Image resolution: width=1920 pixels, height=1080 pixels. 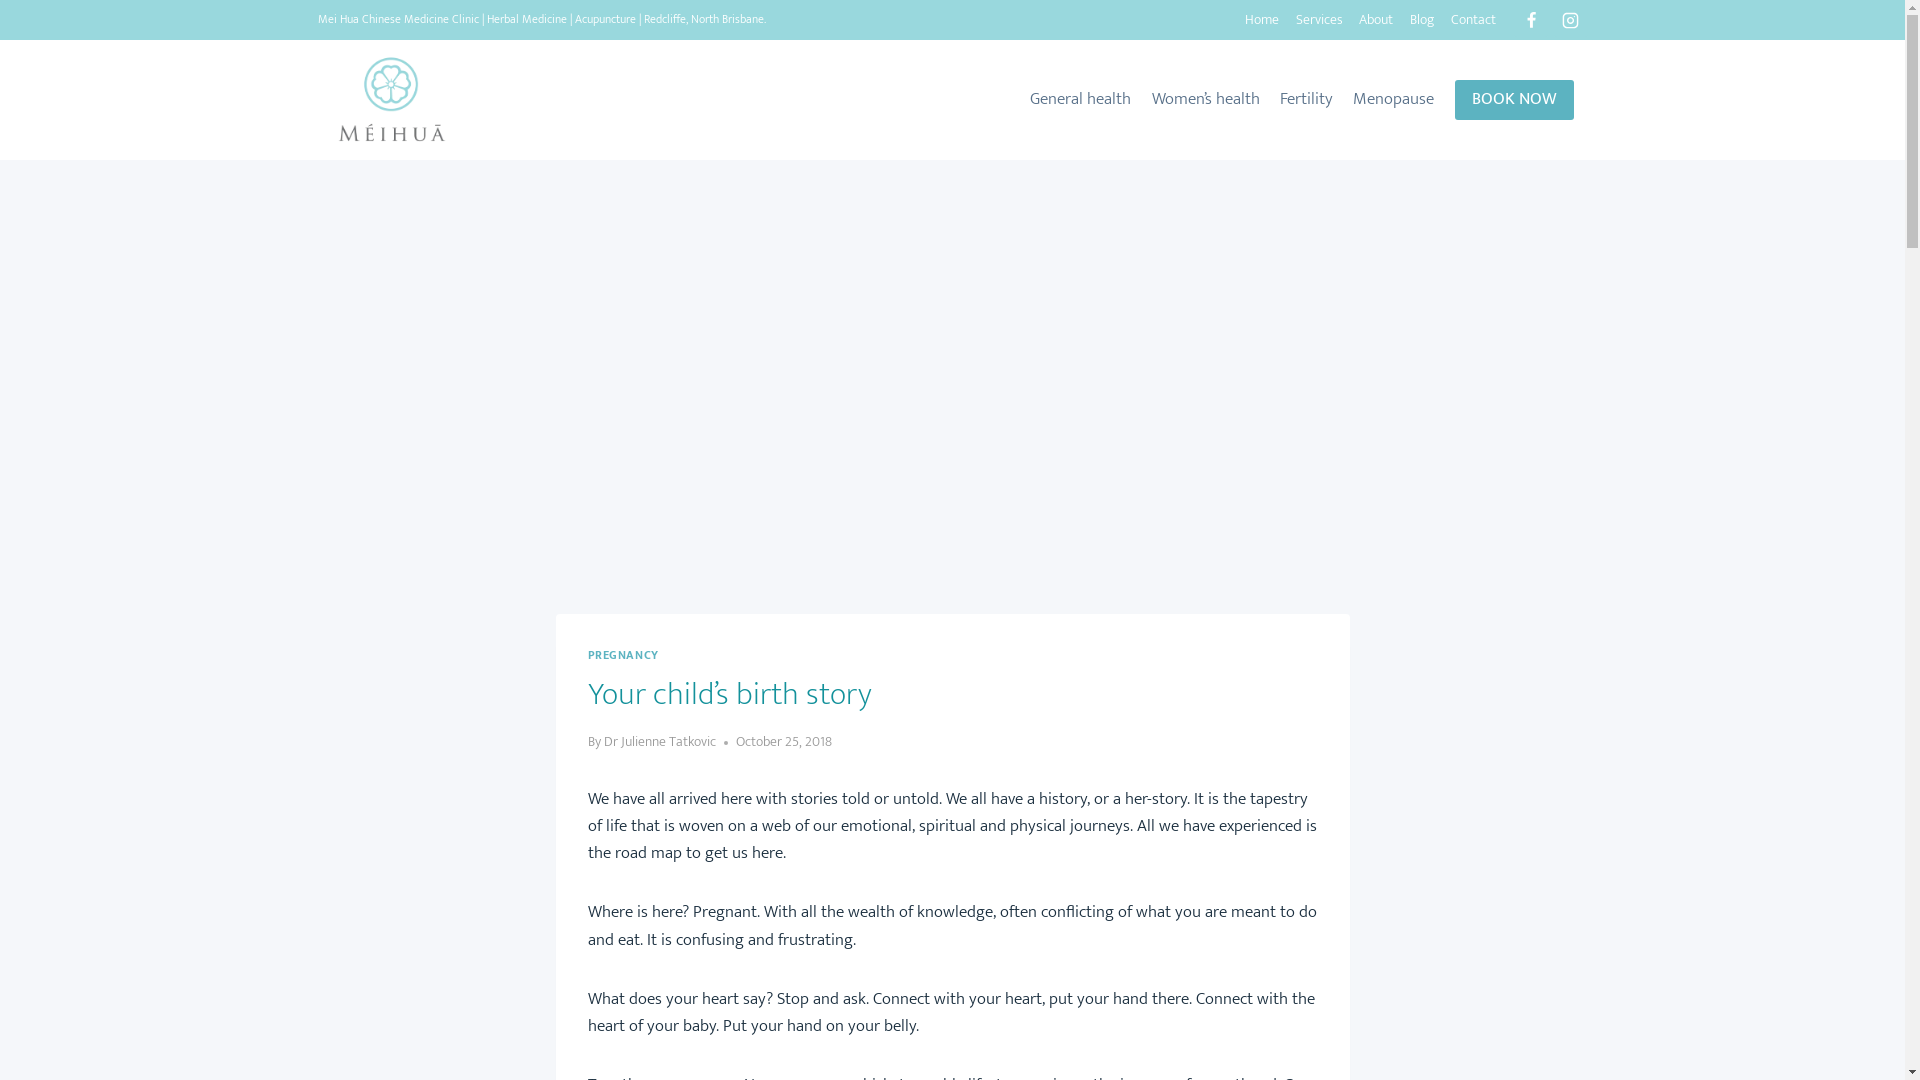 I want to click on Home, so click(x=1262, y=20).